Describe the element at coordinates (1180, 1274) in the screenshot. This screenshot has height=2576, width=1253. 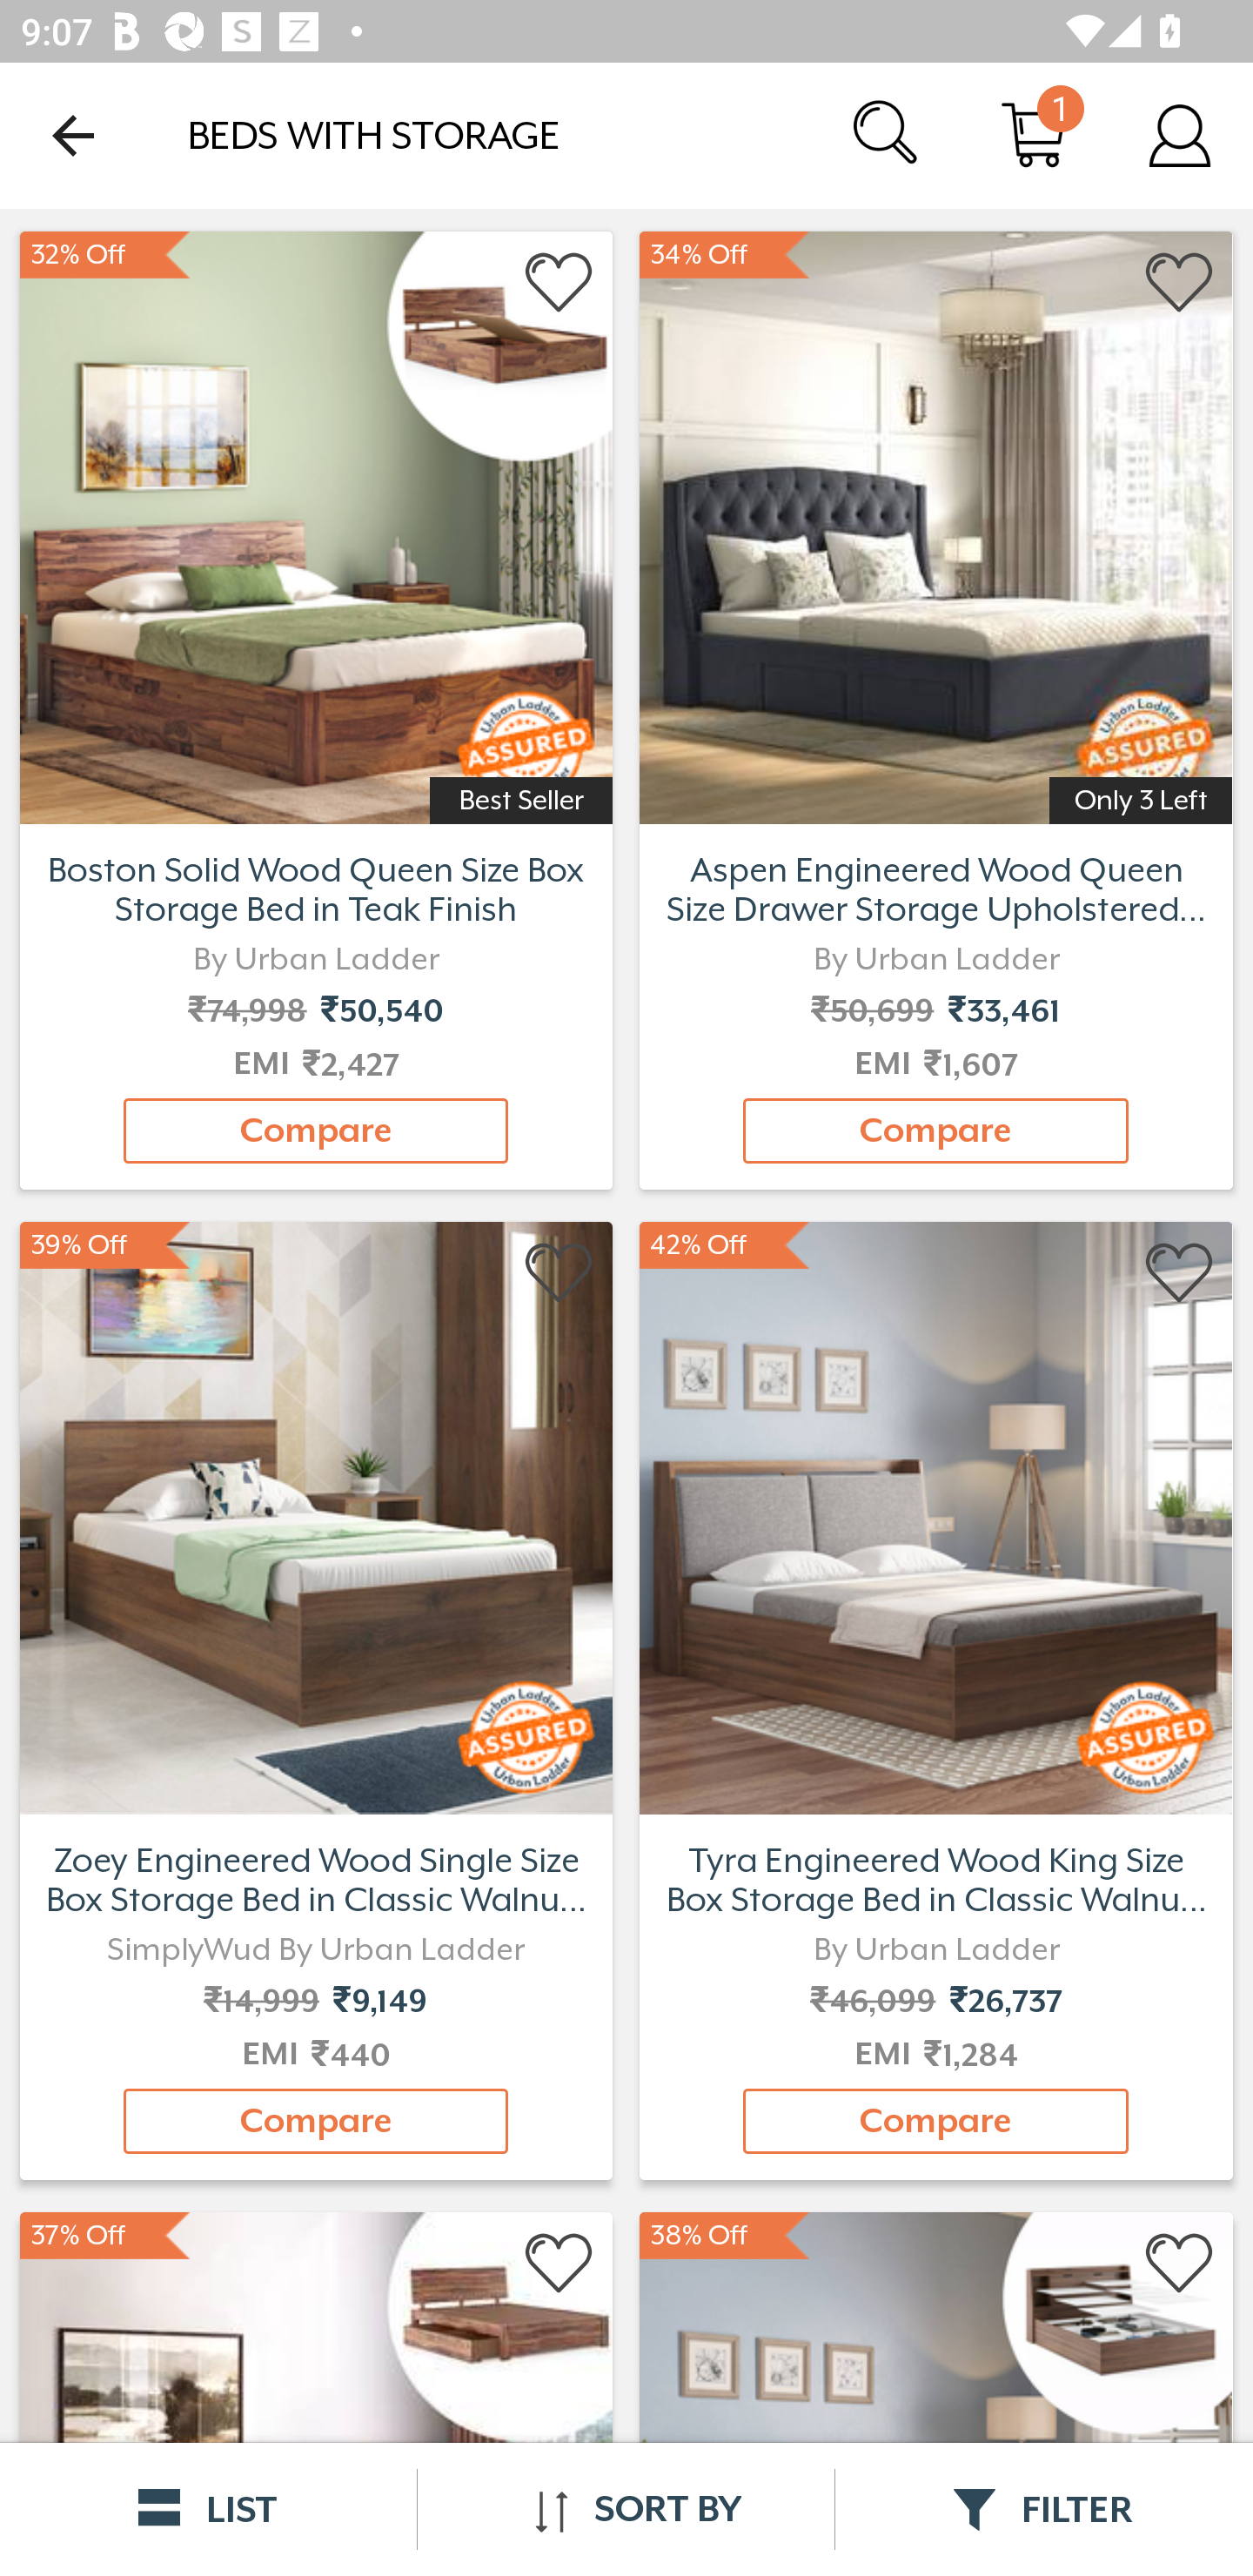
I see `` at that location.